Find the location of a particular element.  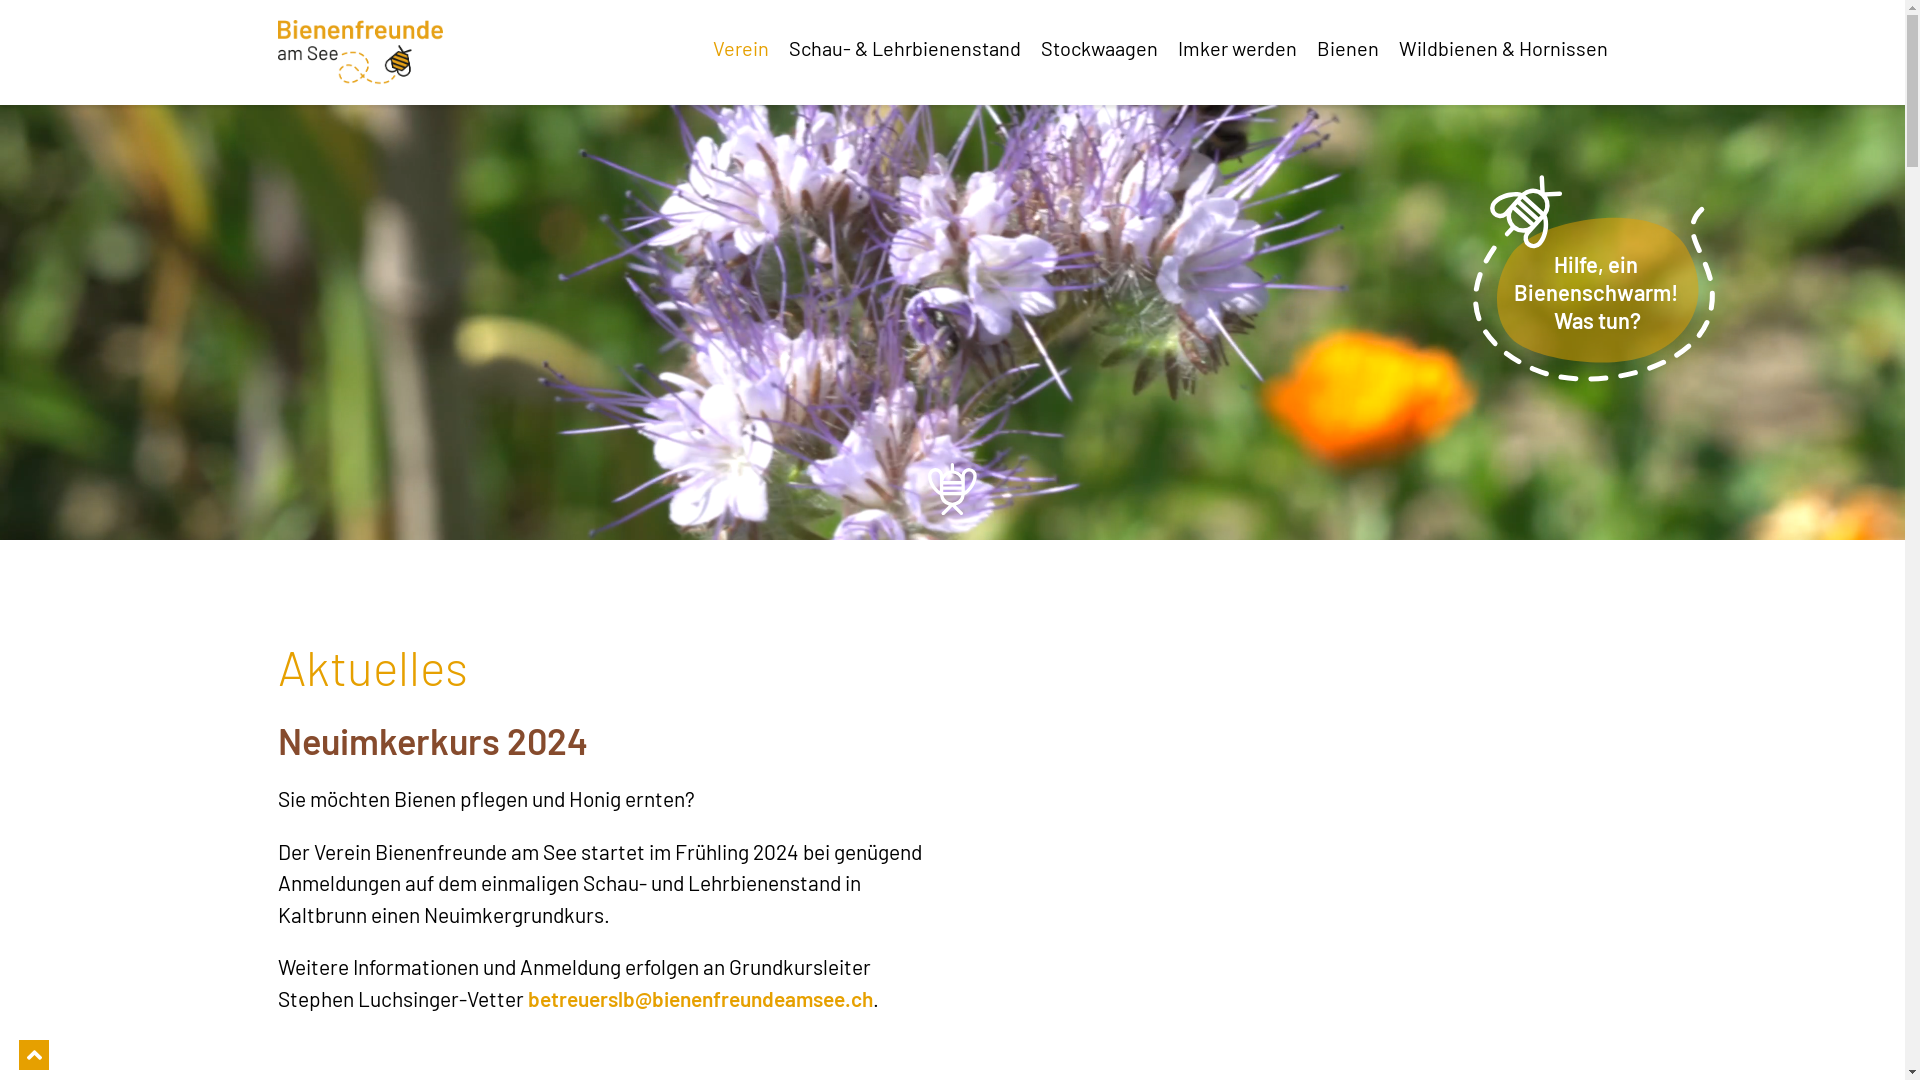

Schau- & Lehrbienenstand is located at coordinates (914, 48).